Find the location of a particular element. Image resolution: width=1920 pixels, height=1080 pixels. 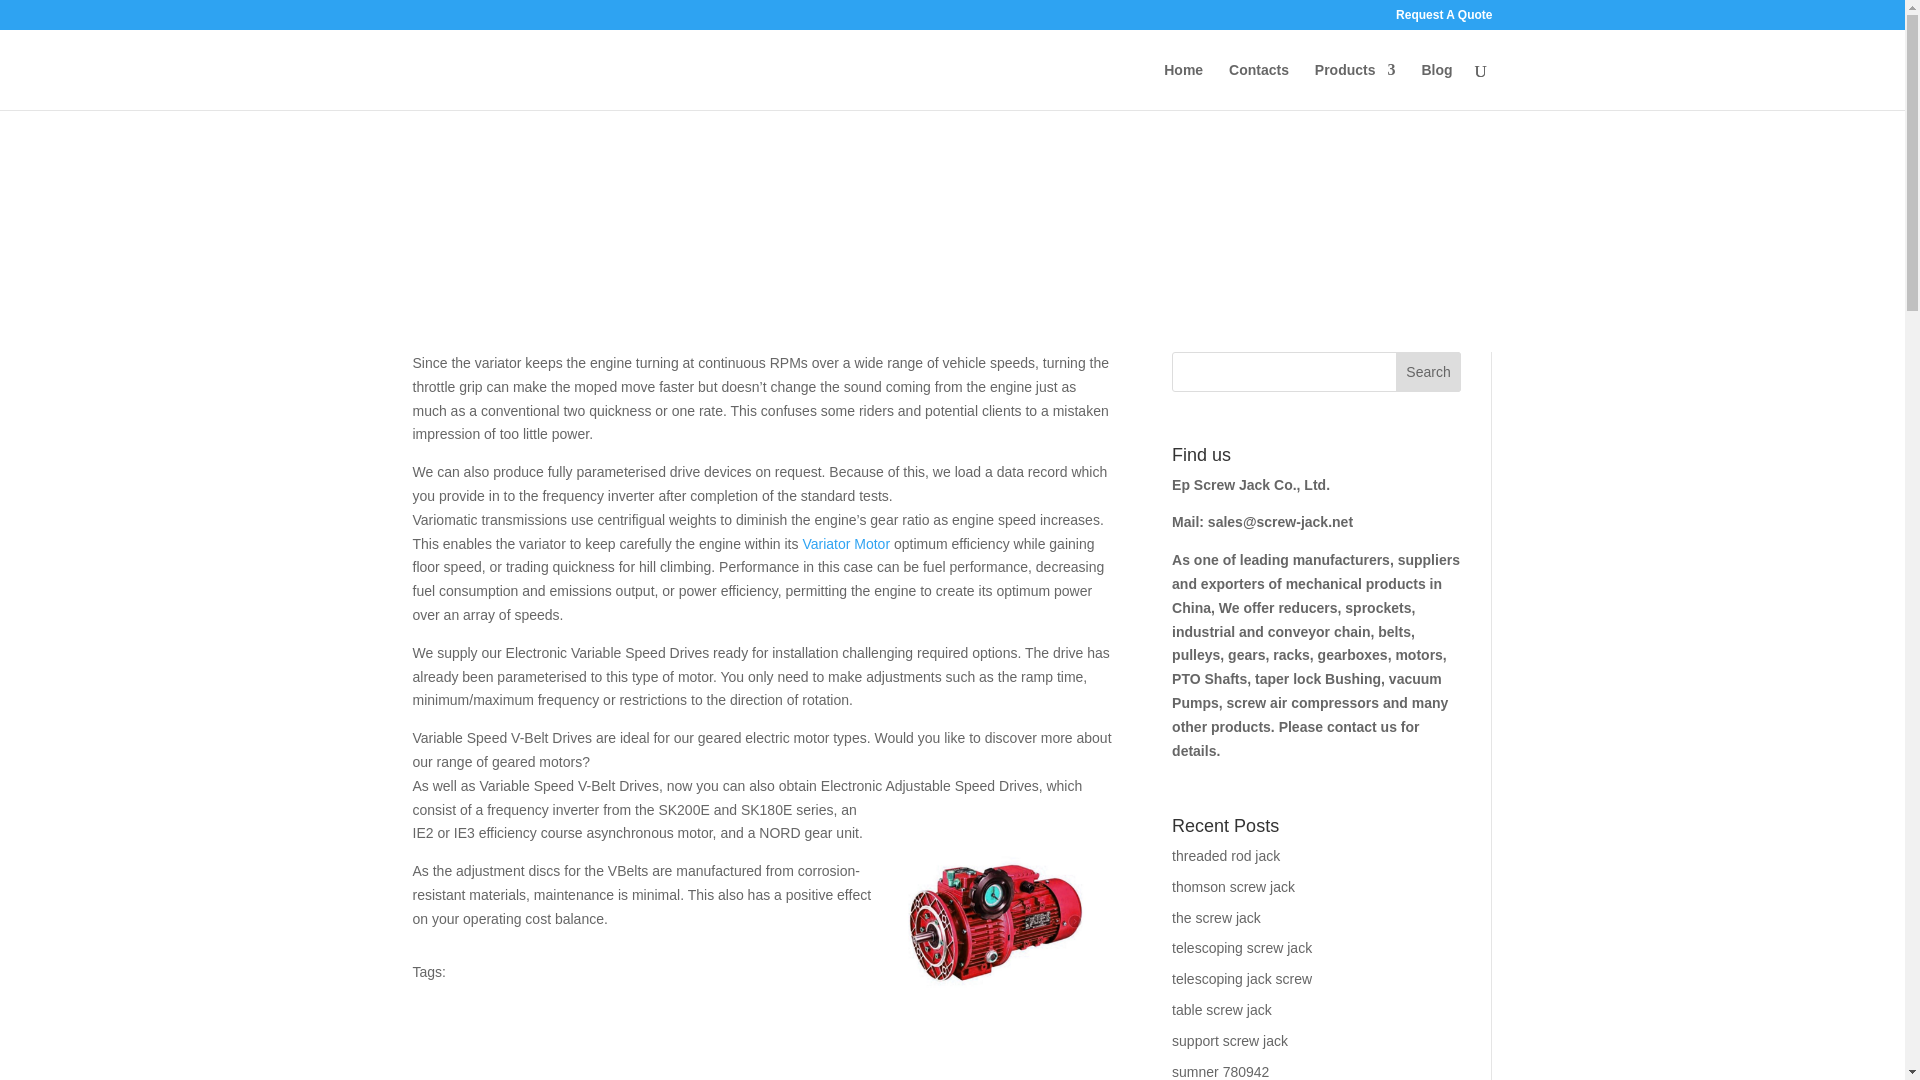

Request A Quote is located at coordinates (1443, 19).